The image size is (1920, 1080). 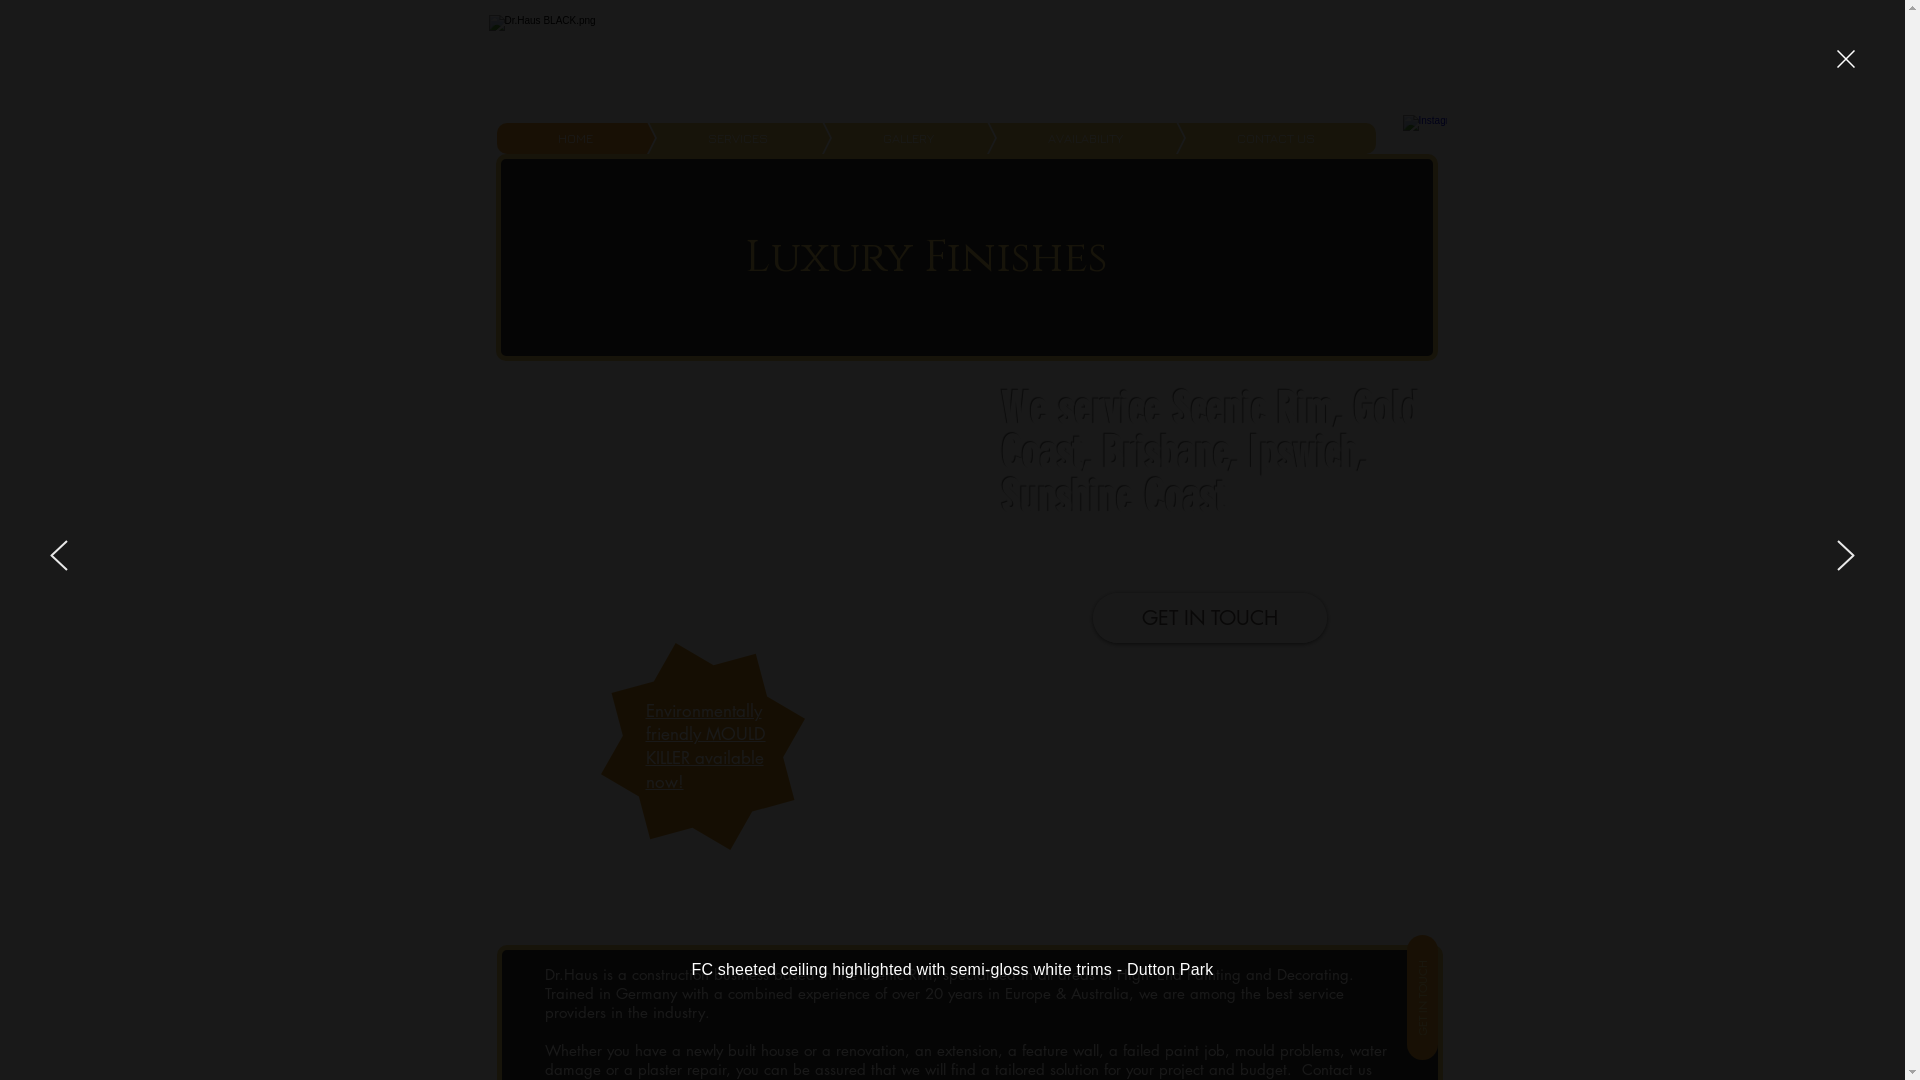 What do you see at coordinates (878, 138) in the screenshot?
I see `GALLERY` at bounding box center [878, 138].